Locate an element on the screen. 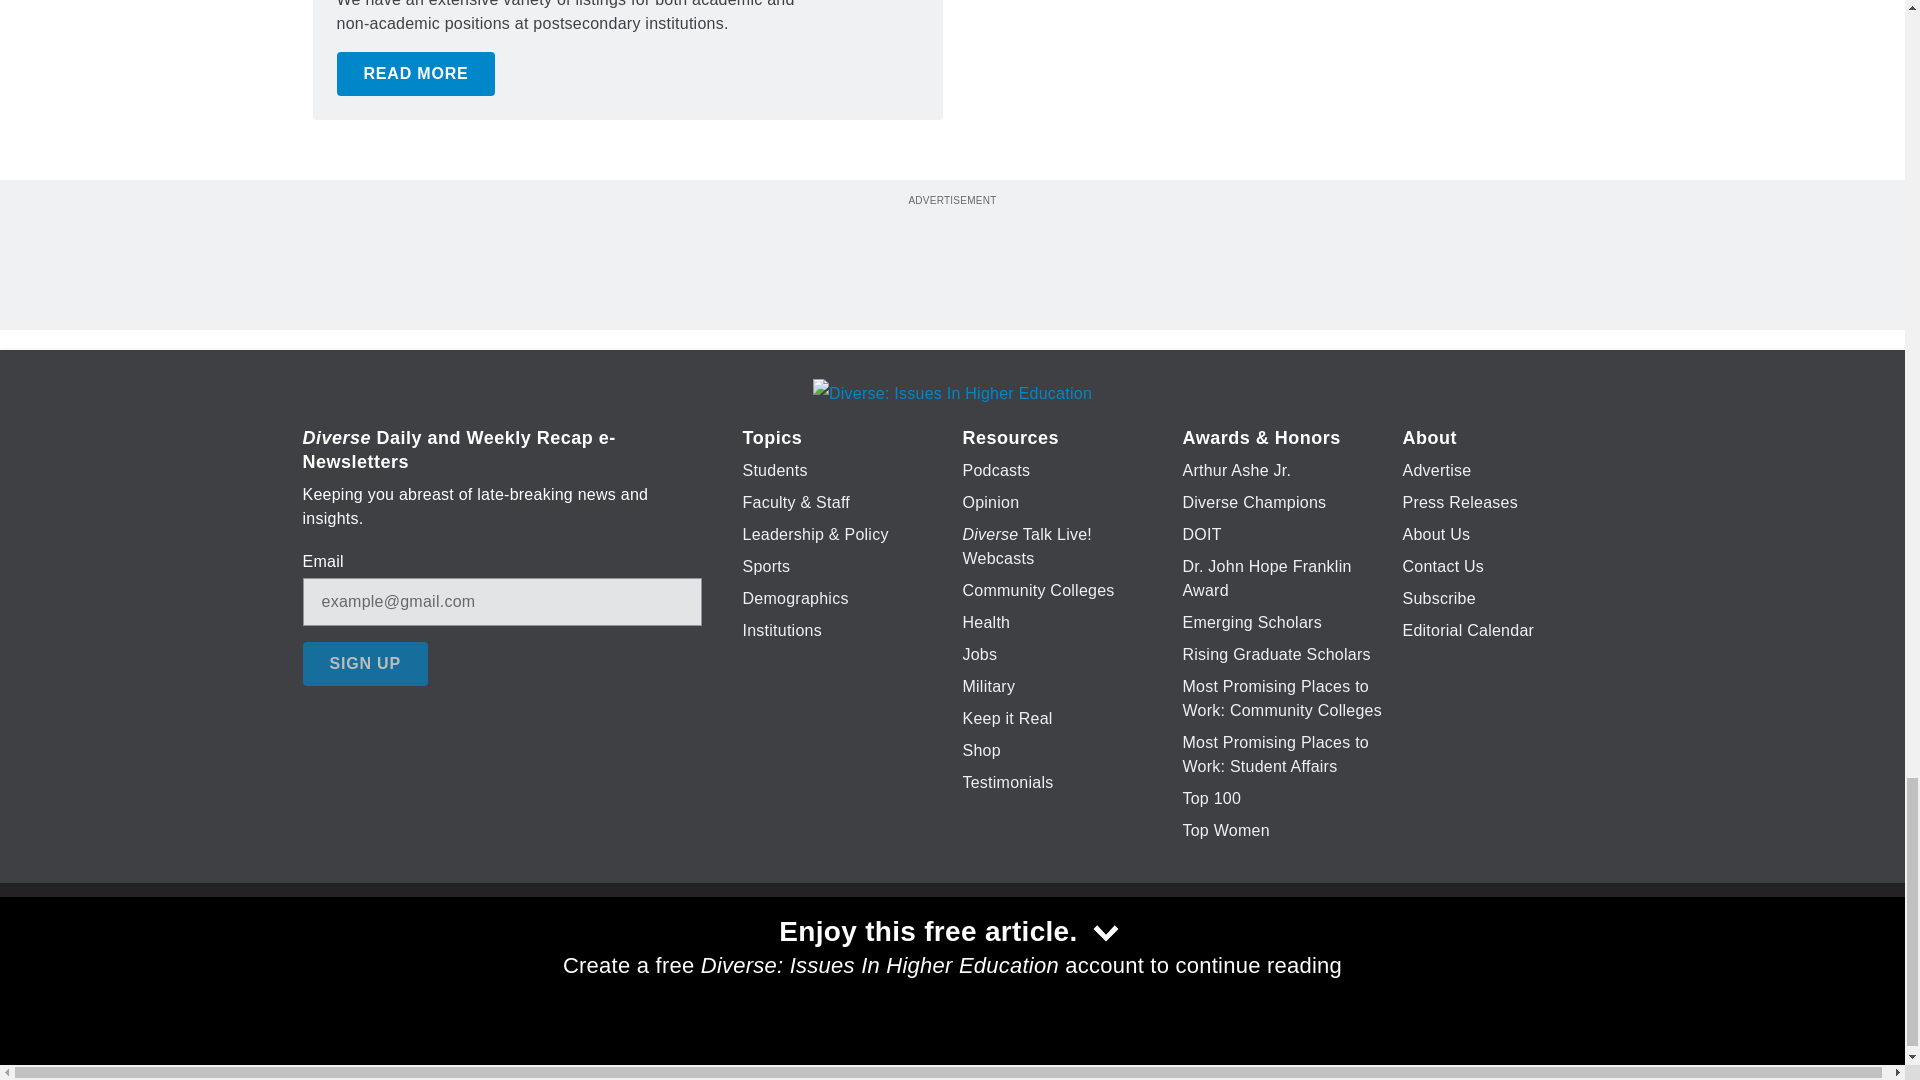 The height and width of the screenshot is (1080, 1920). Facebook icon is located at coordinates (838, 958).